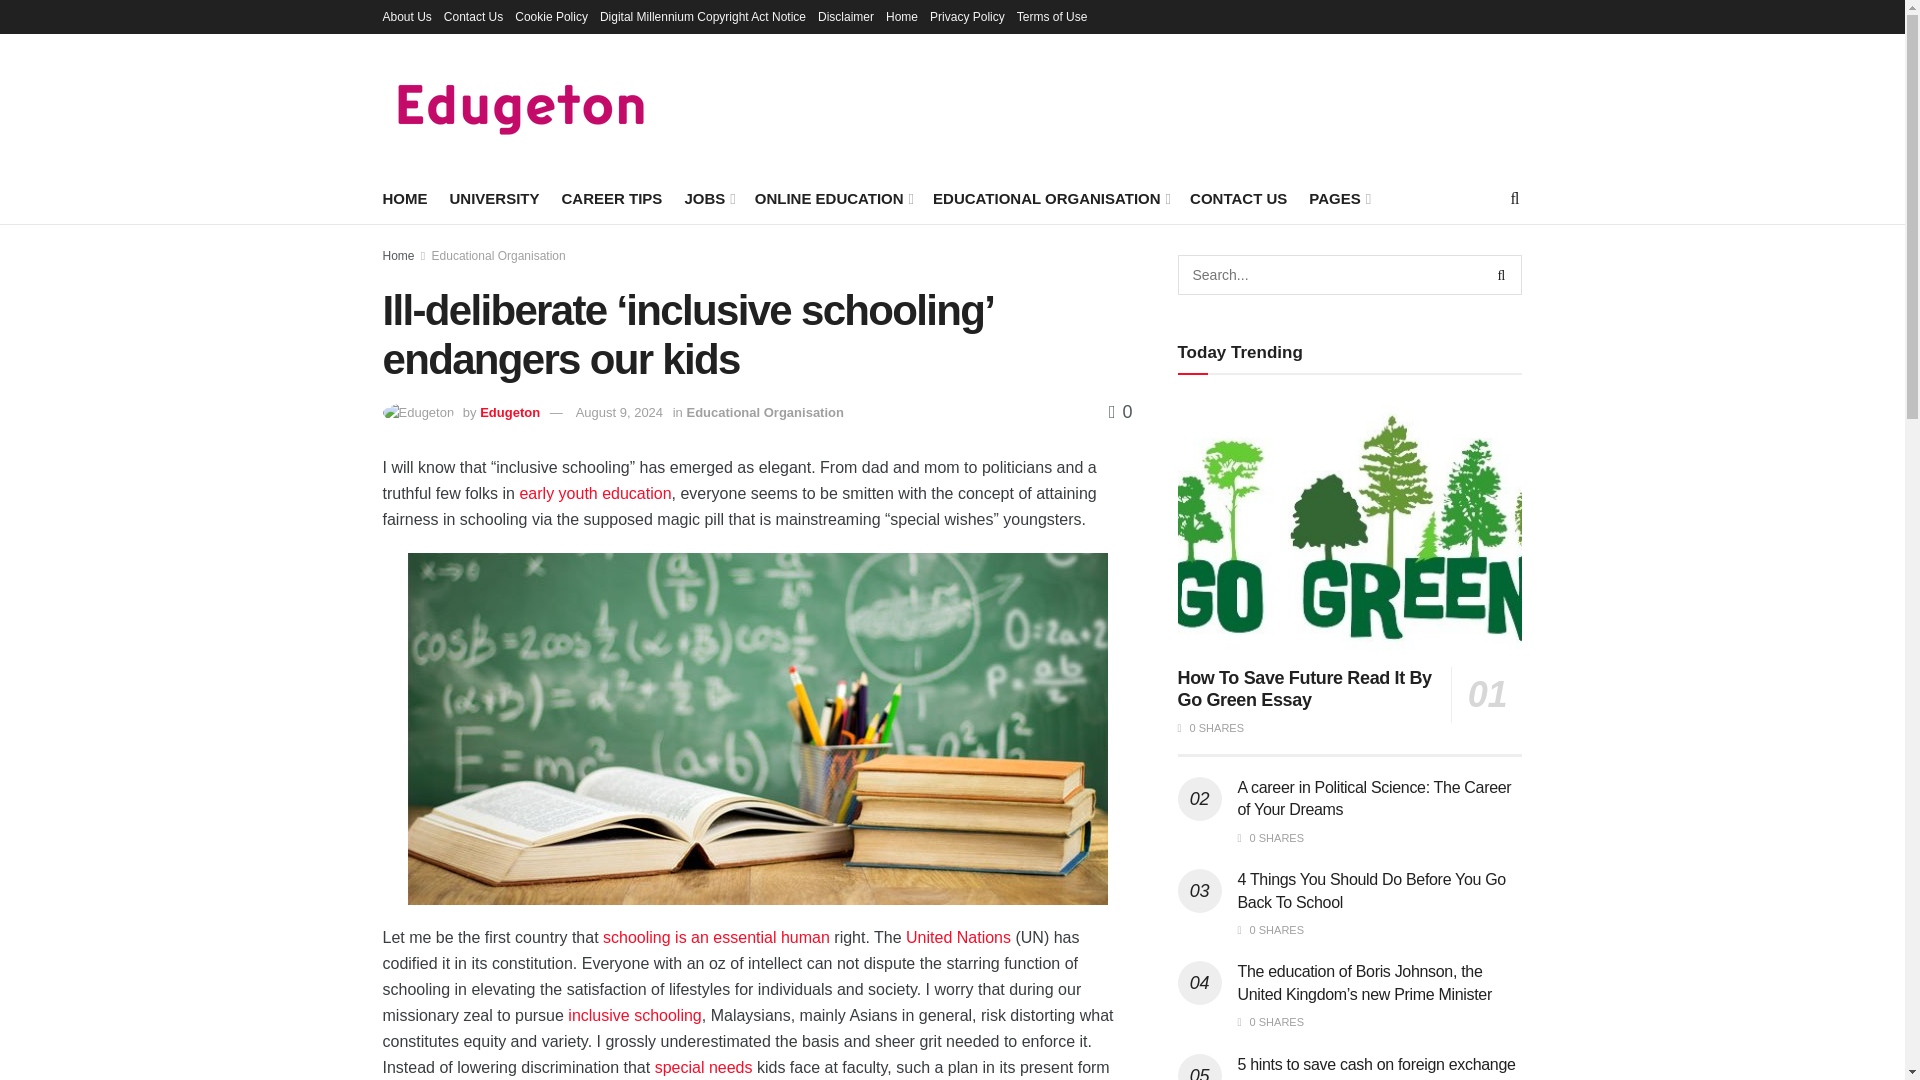 The width and height of the screenshot is (1920, 1080). What do you see at coordinates (1338, 198) in the screenshot?
I see `PAGES` at bounding box center [1338, 198].